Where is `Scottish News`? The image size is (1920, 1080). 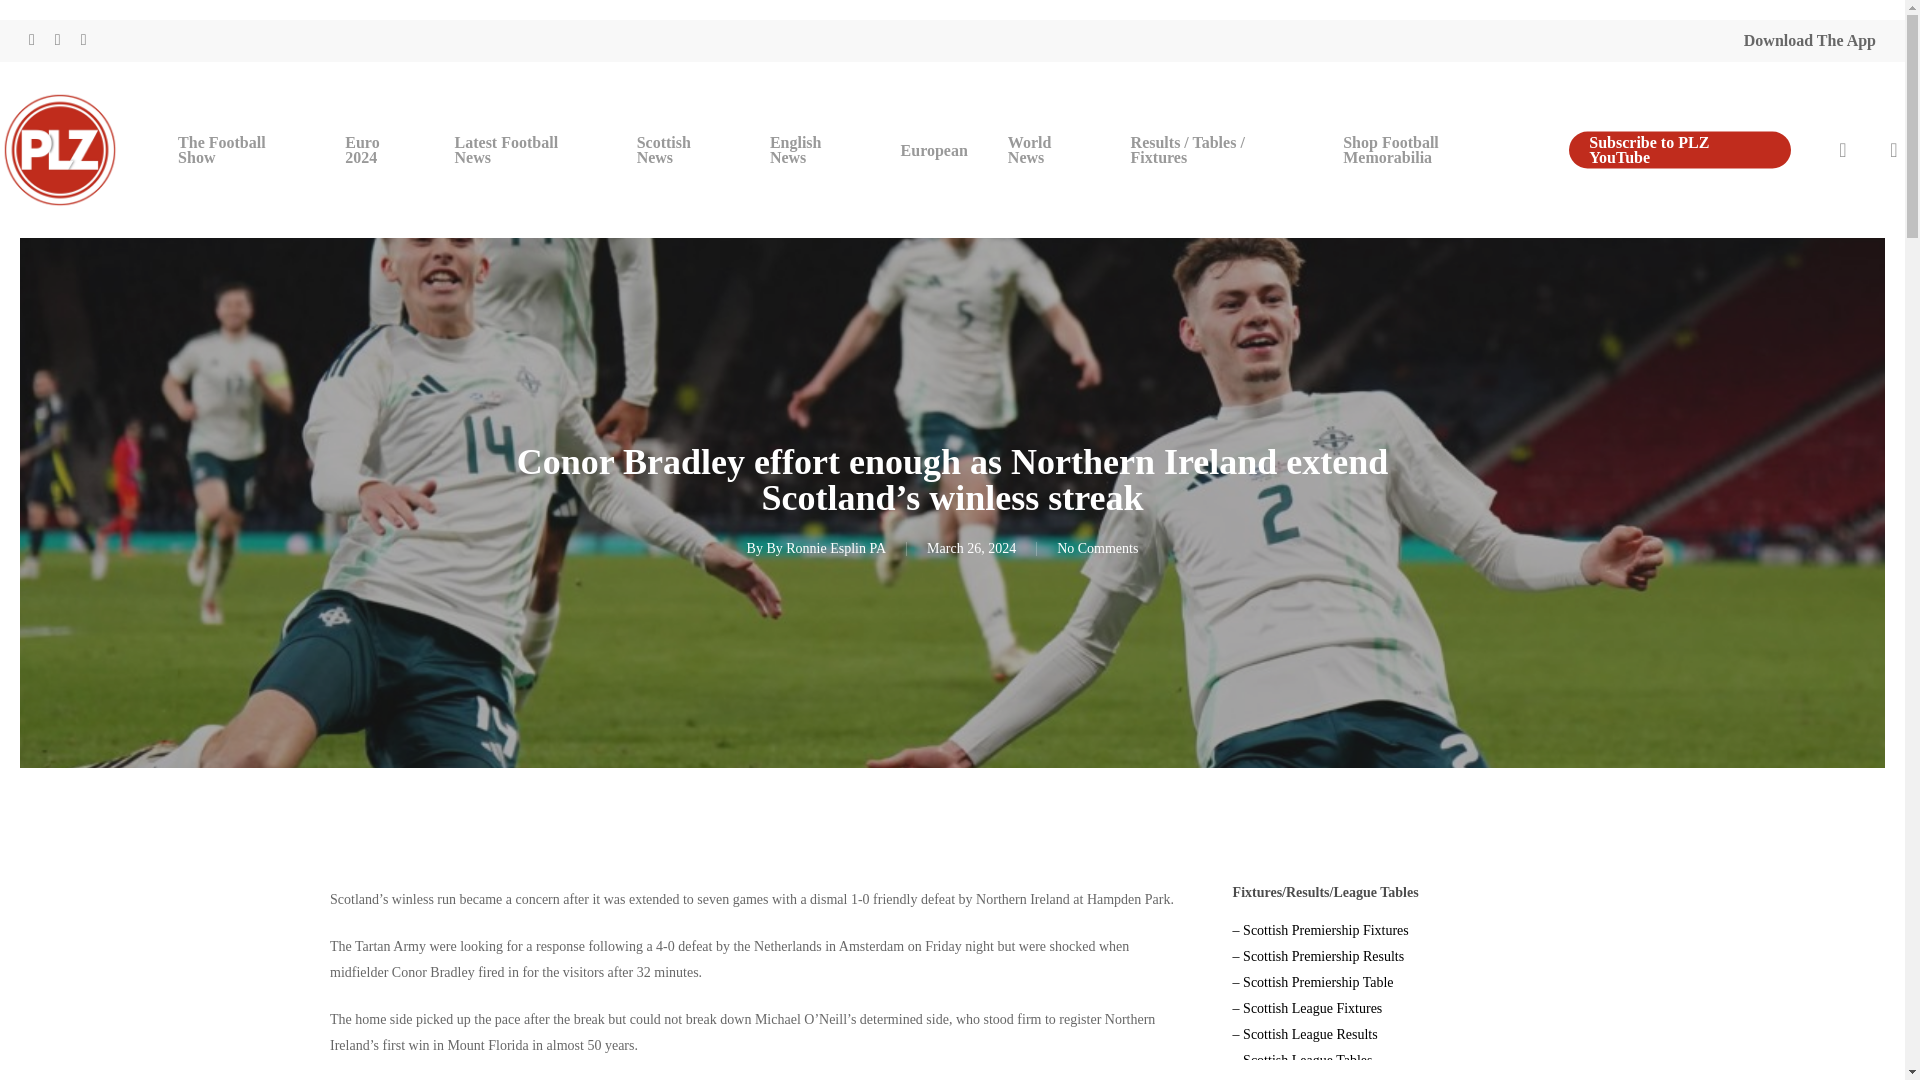 Scottish News is located at coordinates (683, 150).